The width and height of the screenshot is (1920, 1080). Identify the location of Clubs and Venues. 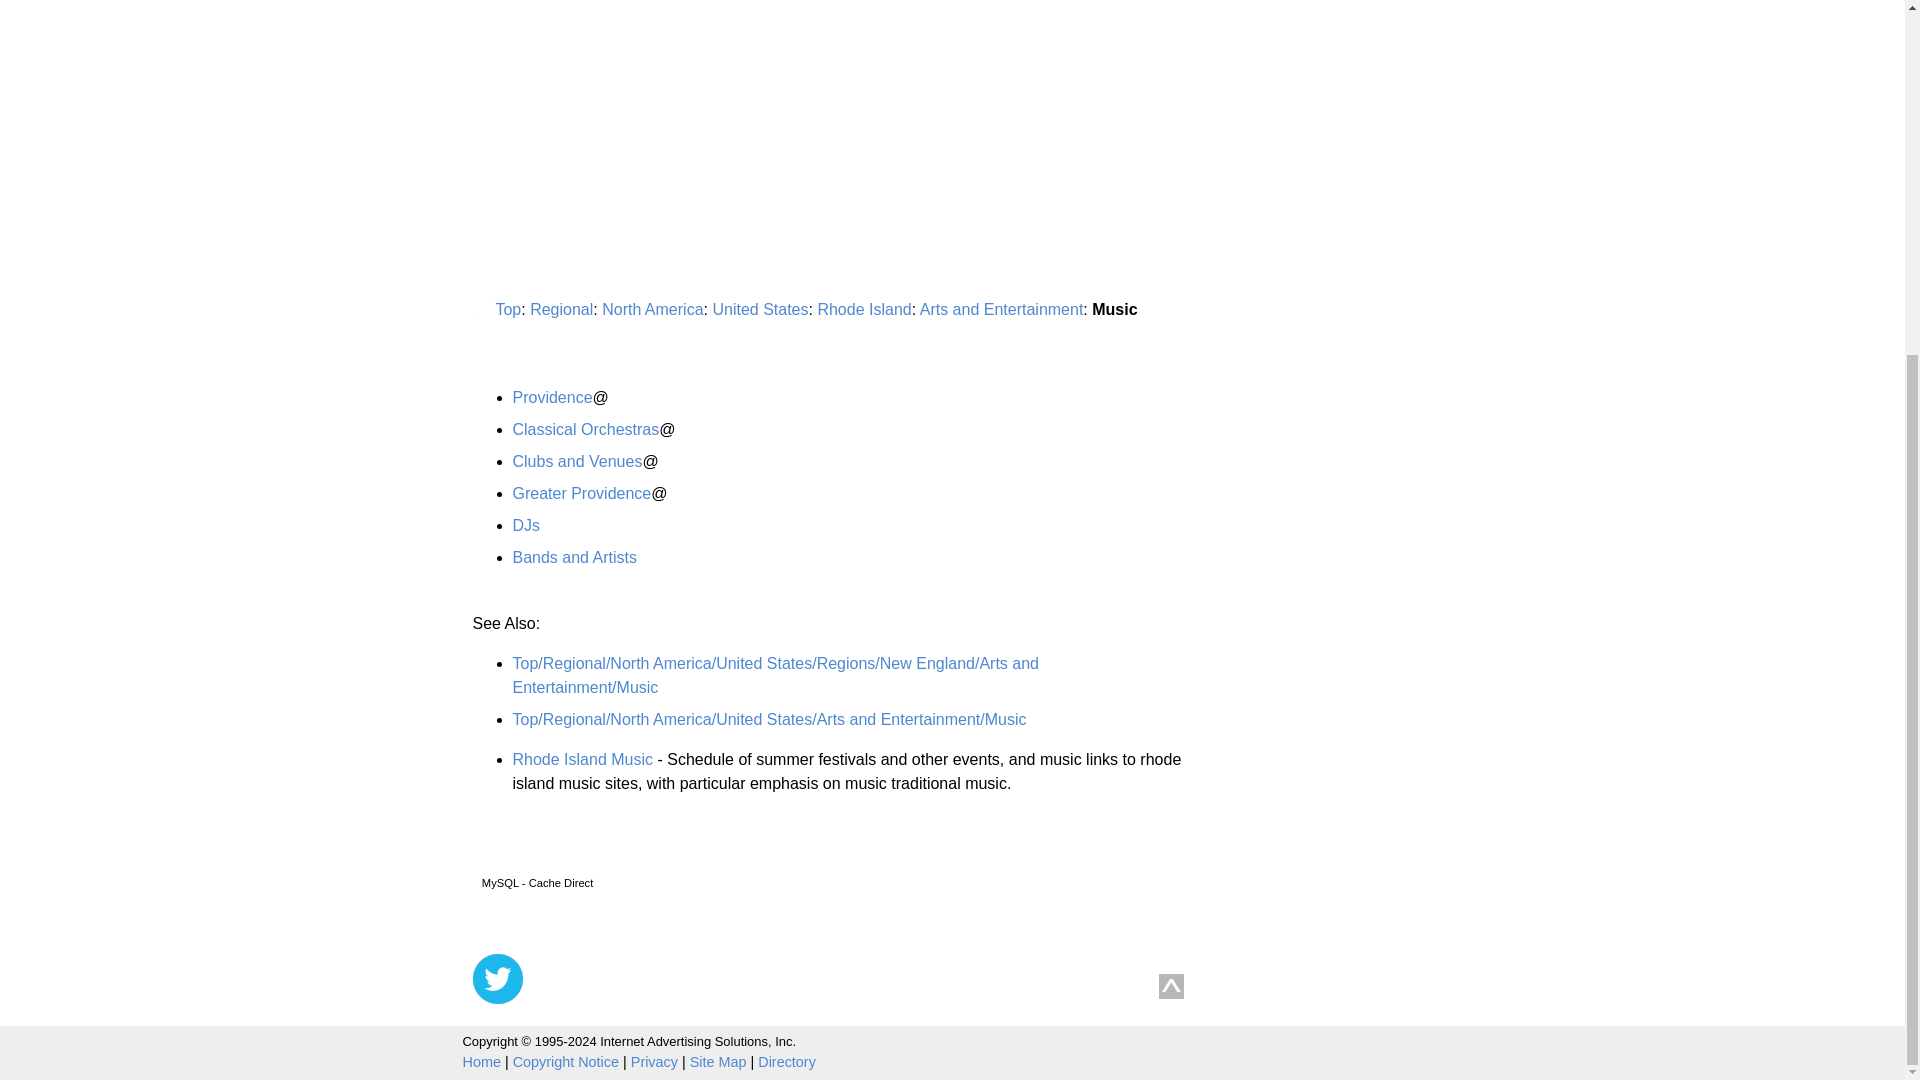
(576, 460).